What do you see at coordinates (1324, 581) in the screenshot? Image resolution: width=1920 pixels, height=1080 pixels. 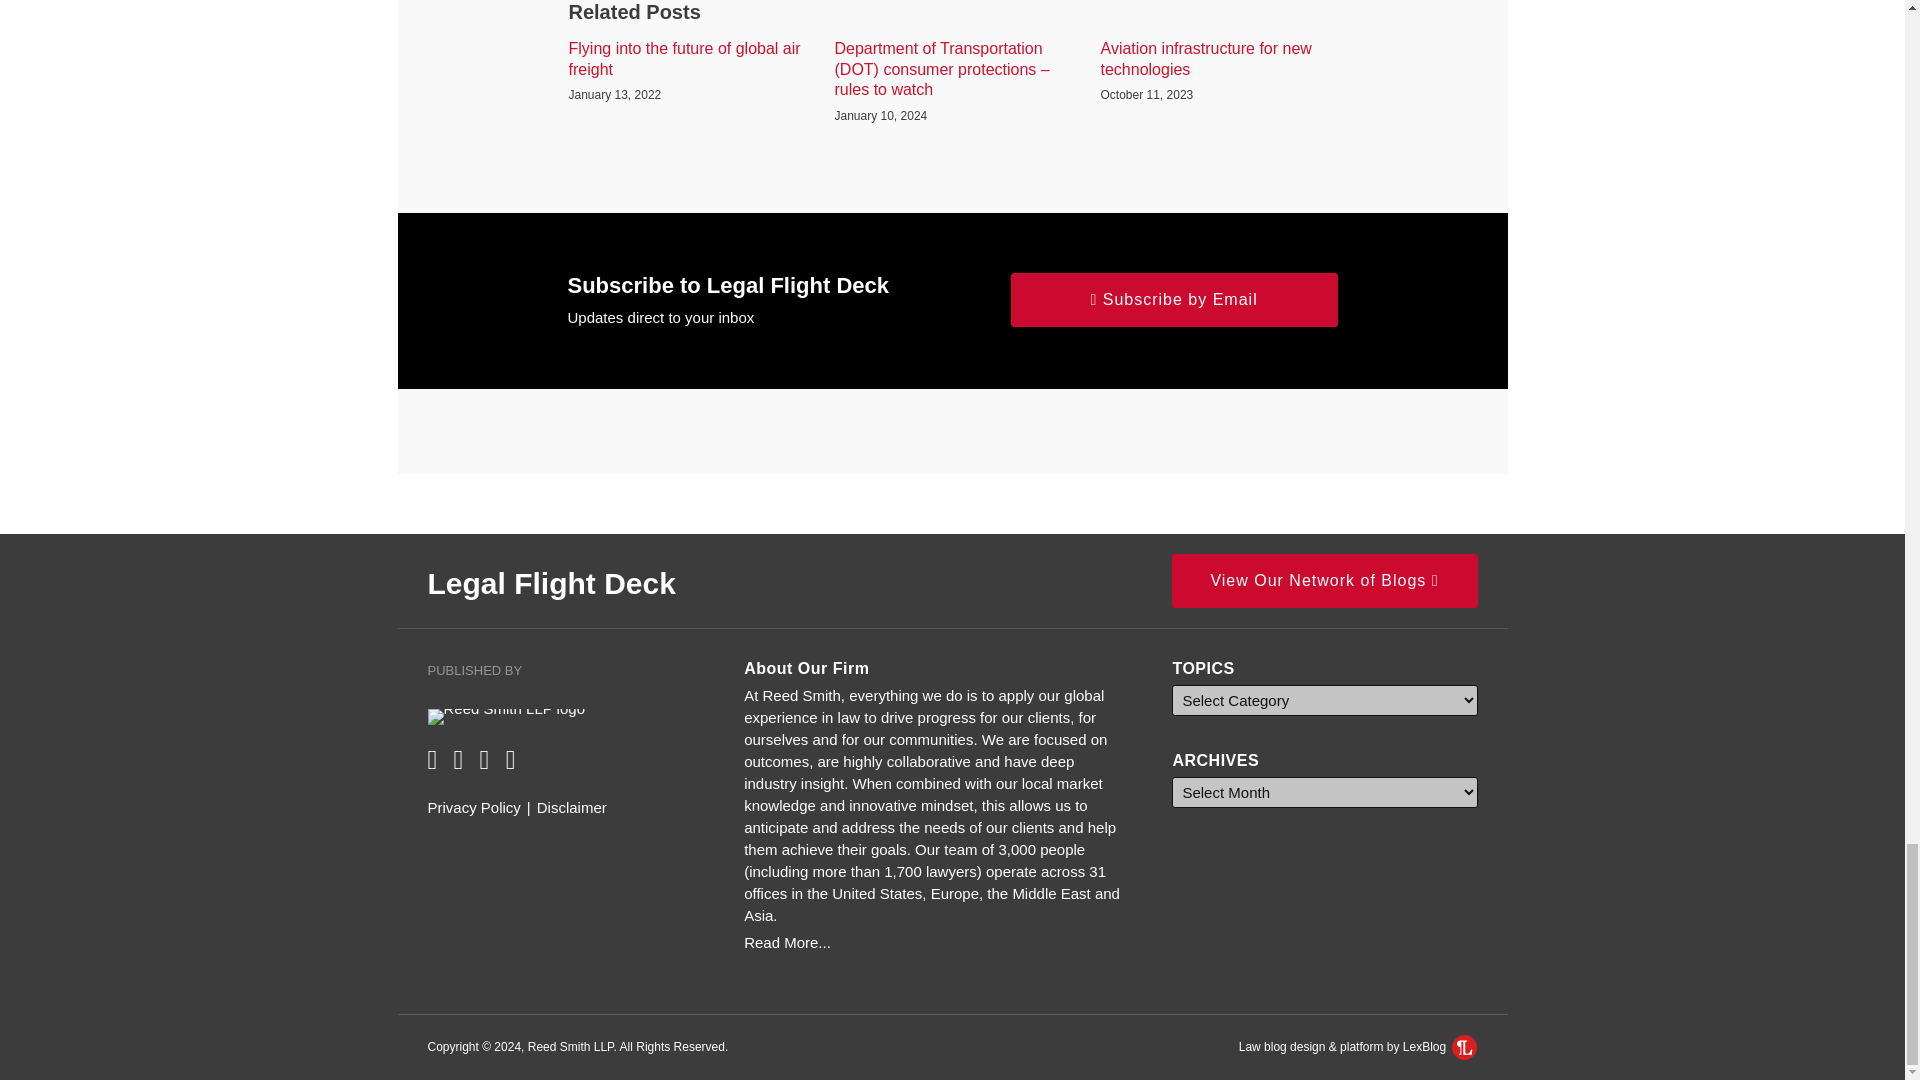 I see `View Our Network of Blogs` at bounding box center [1324, 581].